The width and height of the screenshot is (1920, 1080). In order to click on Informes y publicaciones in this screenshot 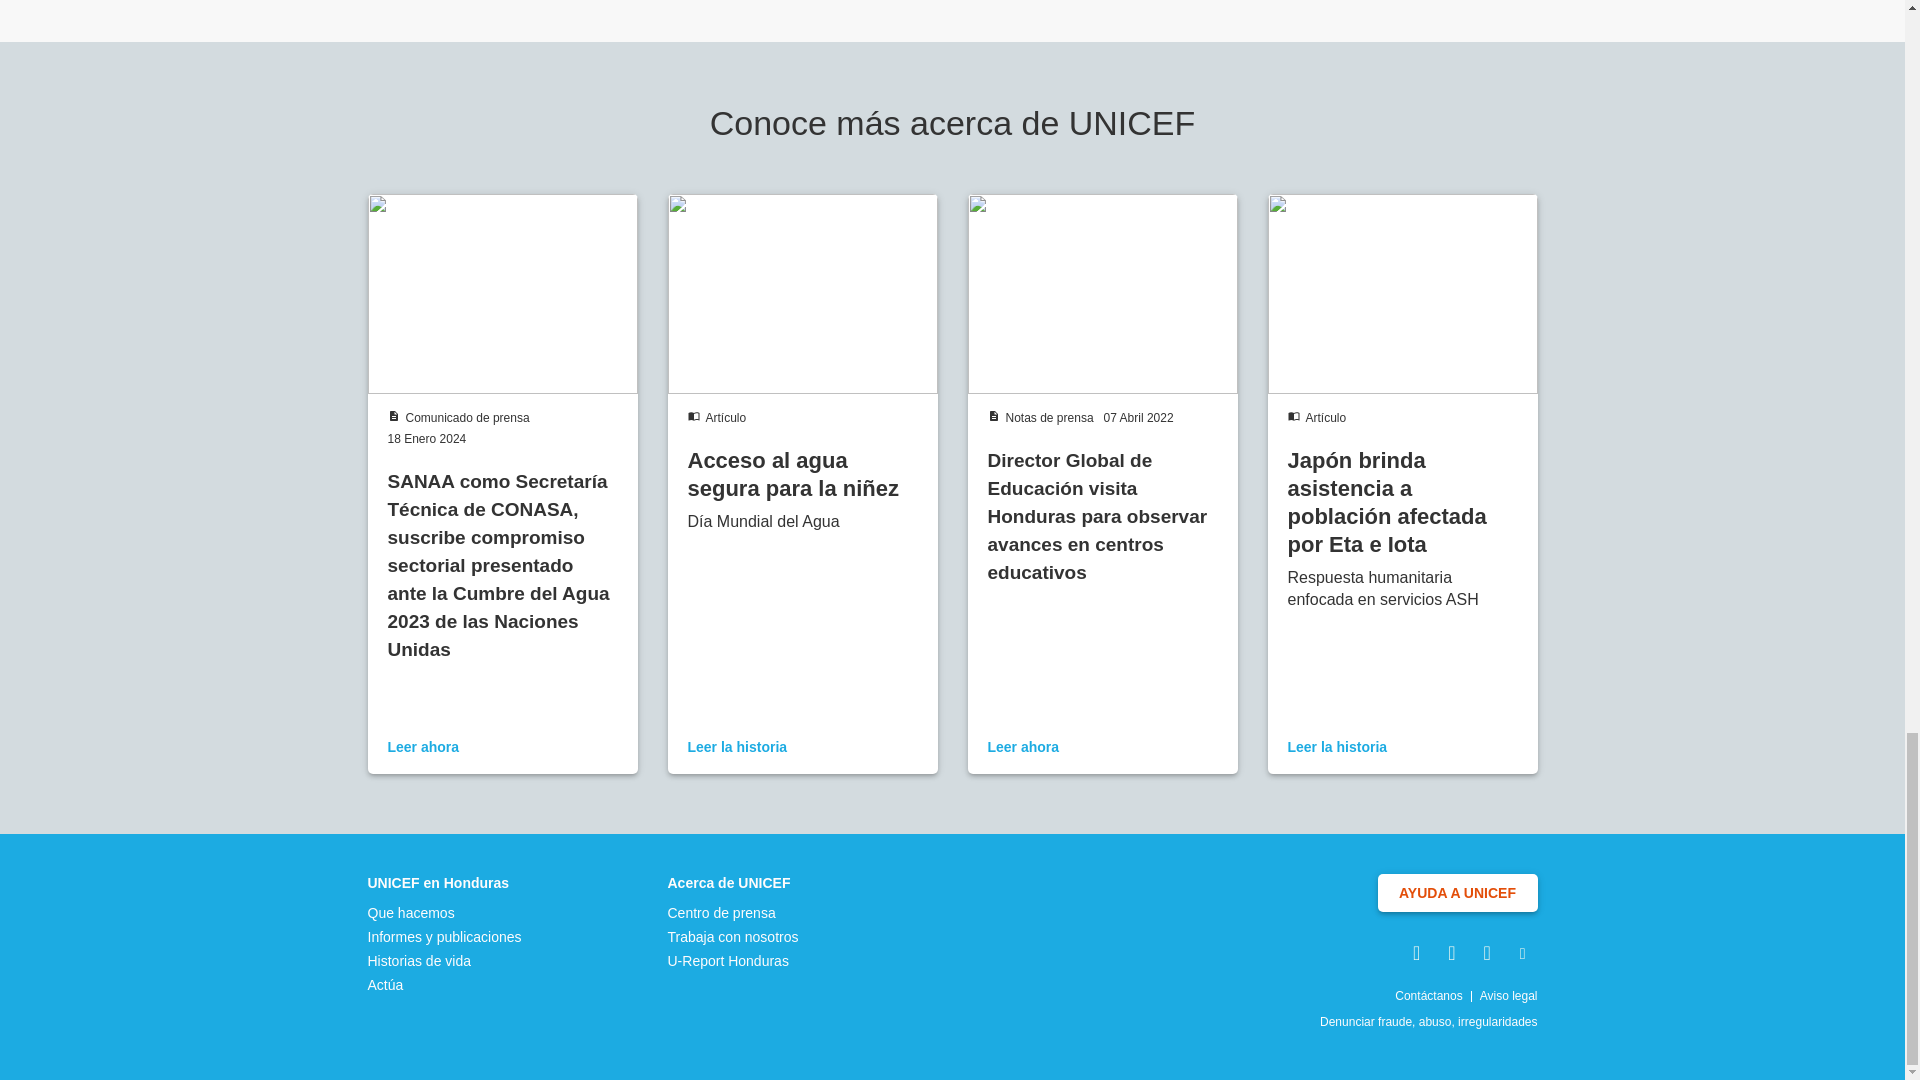, I will do `click(445, 936)`.